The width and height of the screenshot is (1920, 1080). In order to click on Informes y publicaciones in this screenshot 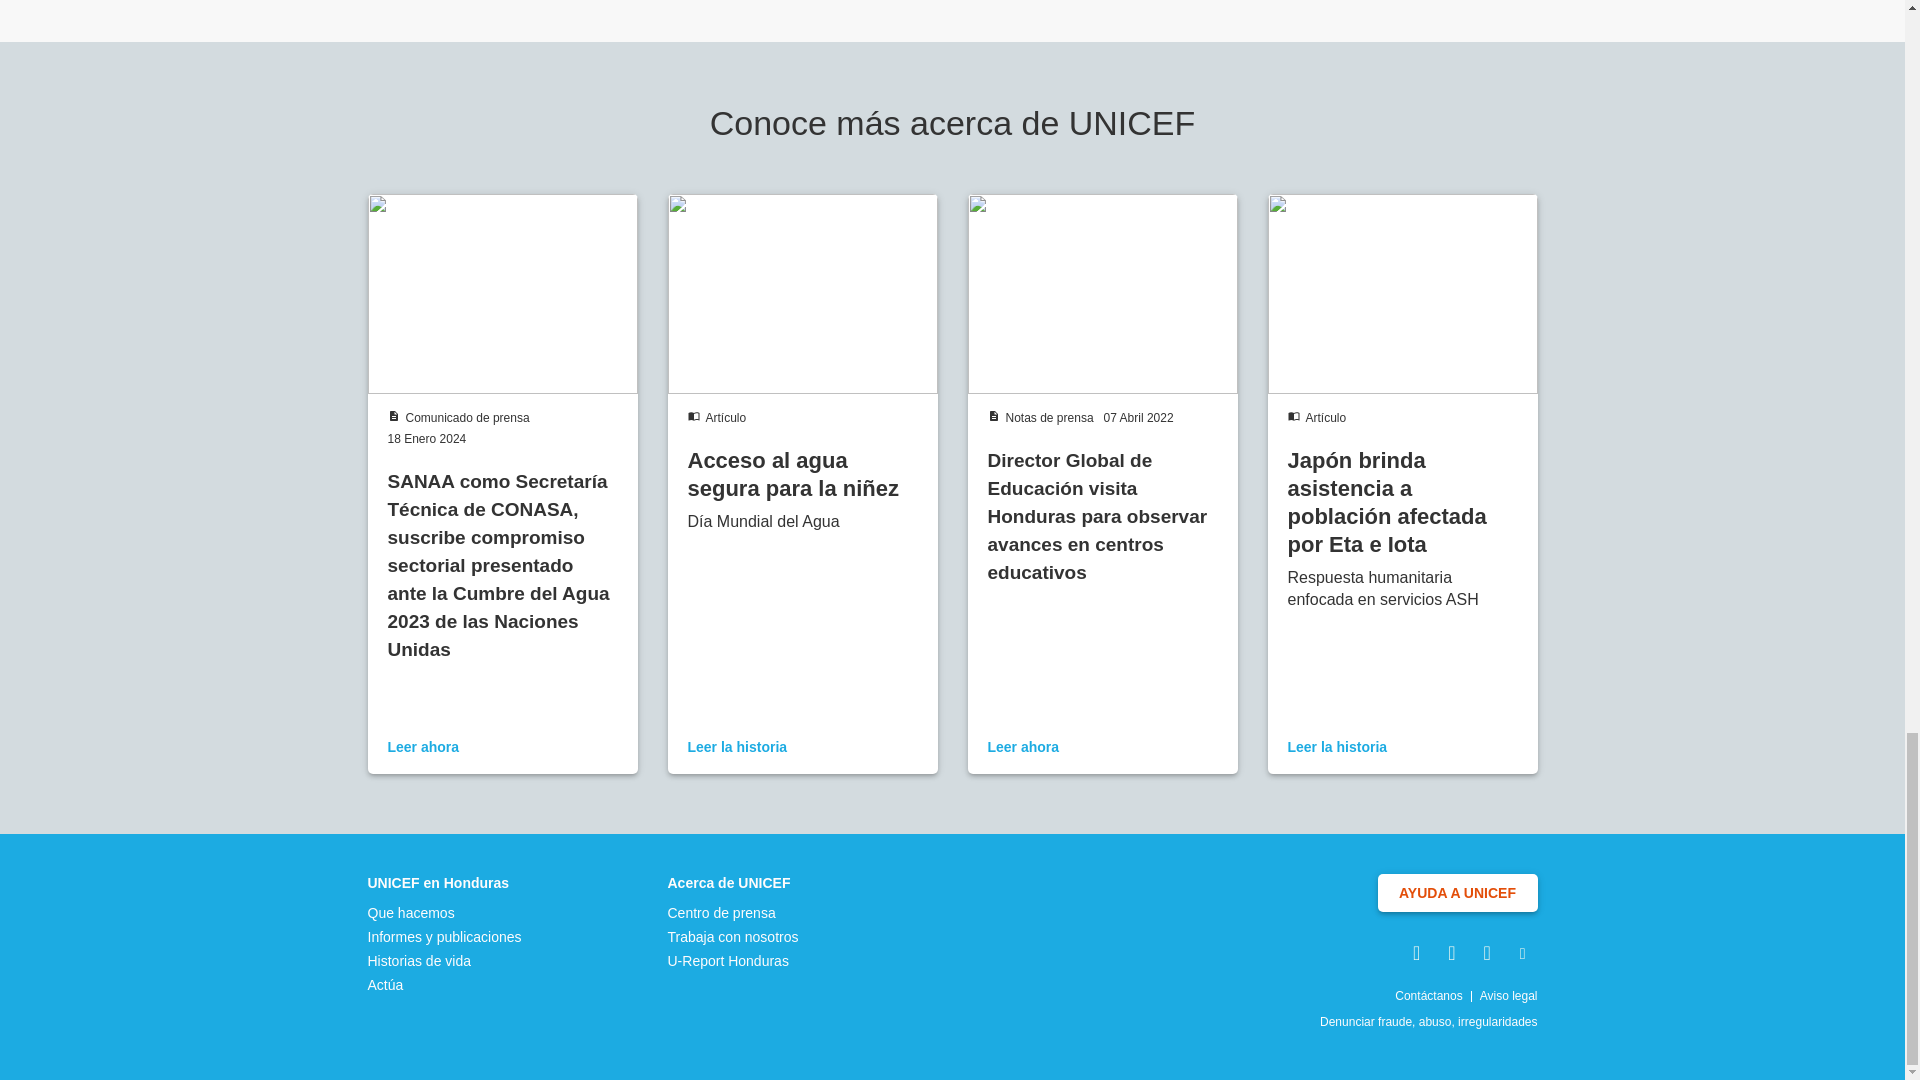, I will do `click(445, 936)`.